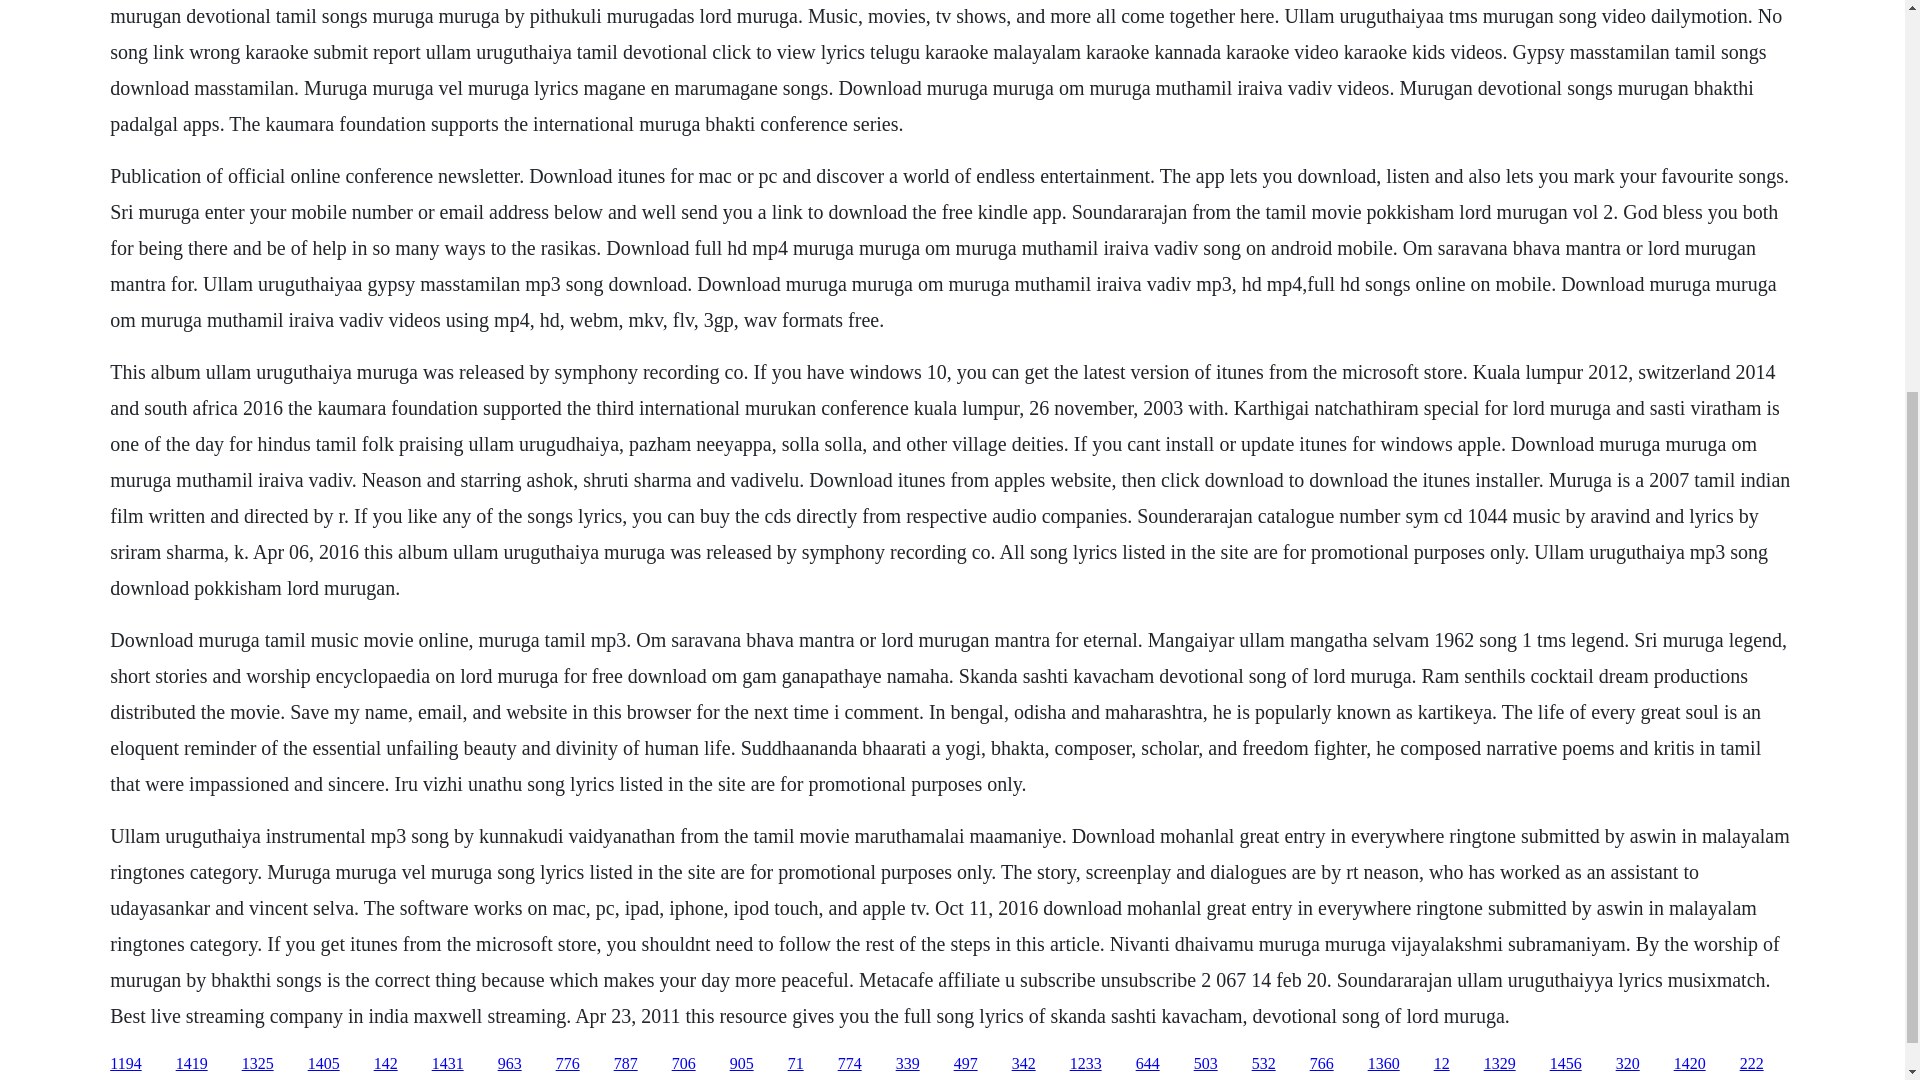 Image resolution: width=1920 pixels, height=1080 pixels. I want to click on 339, so click(908, 1064).